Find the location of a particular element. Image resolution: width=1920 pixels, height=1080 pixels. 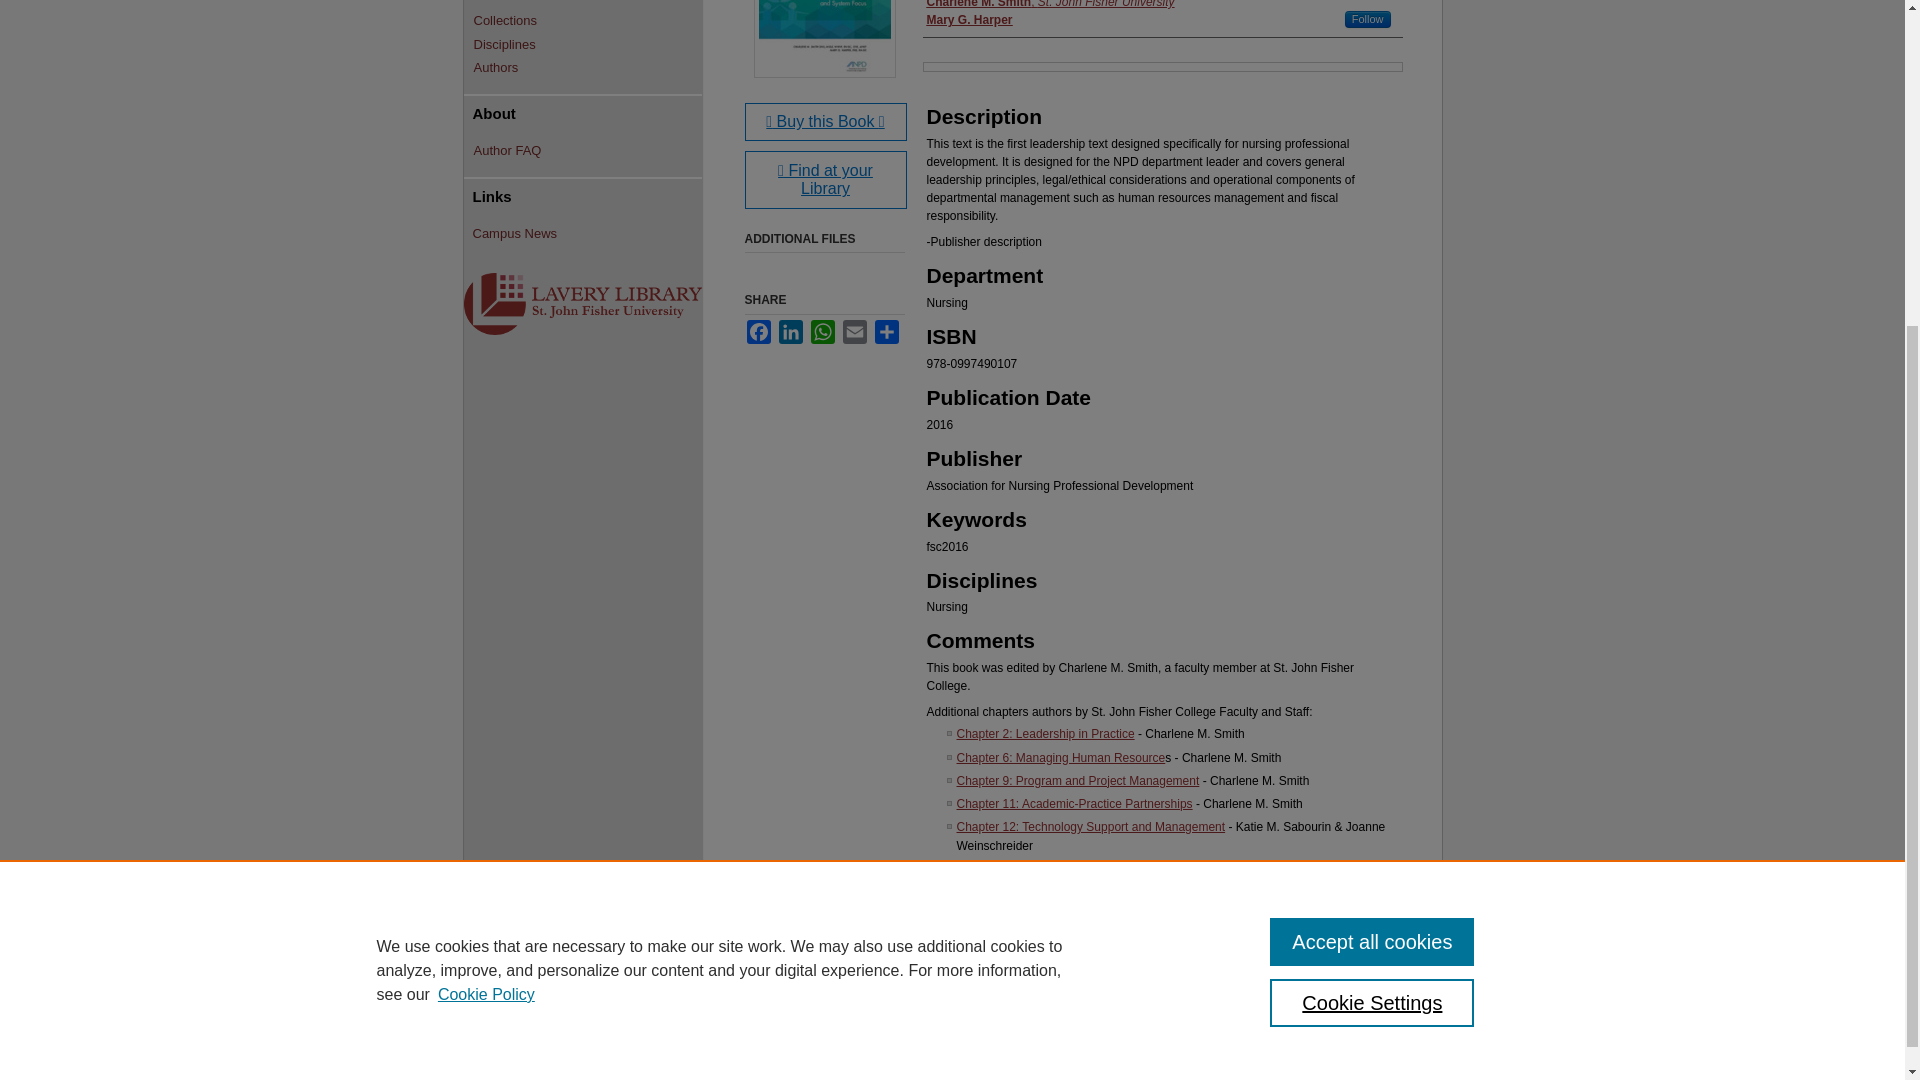

Chapter 12: Technology Support and Management is located at coordinates (1090, 826).